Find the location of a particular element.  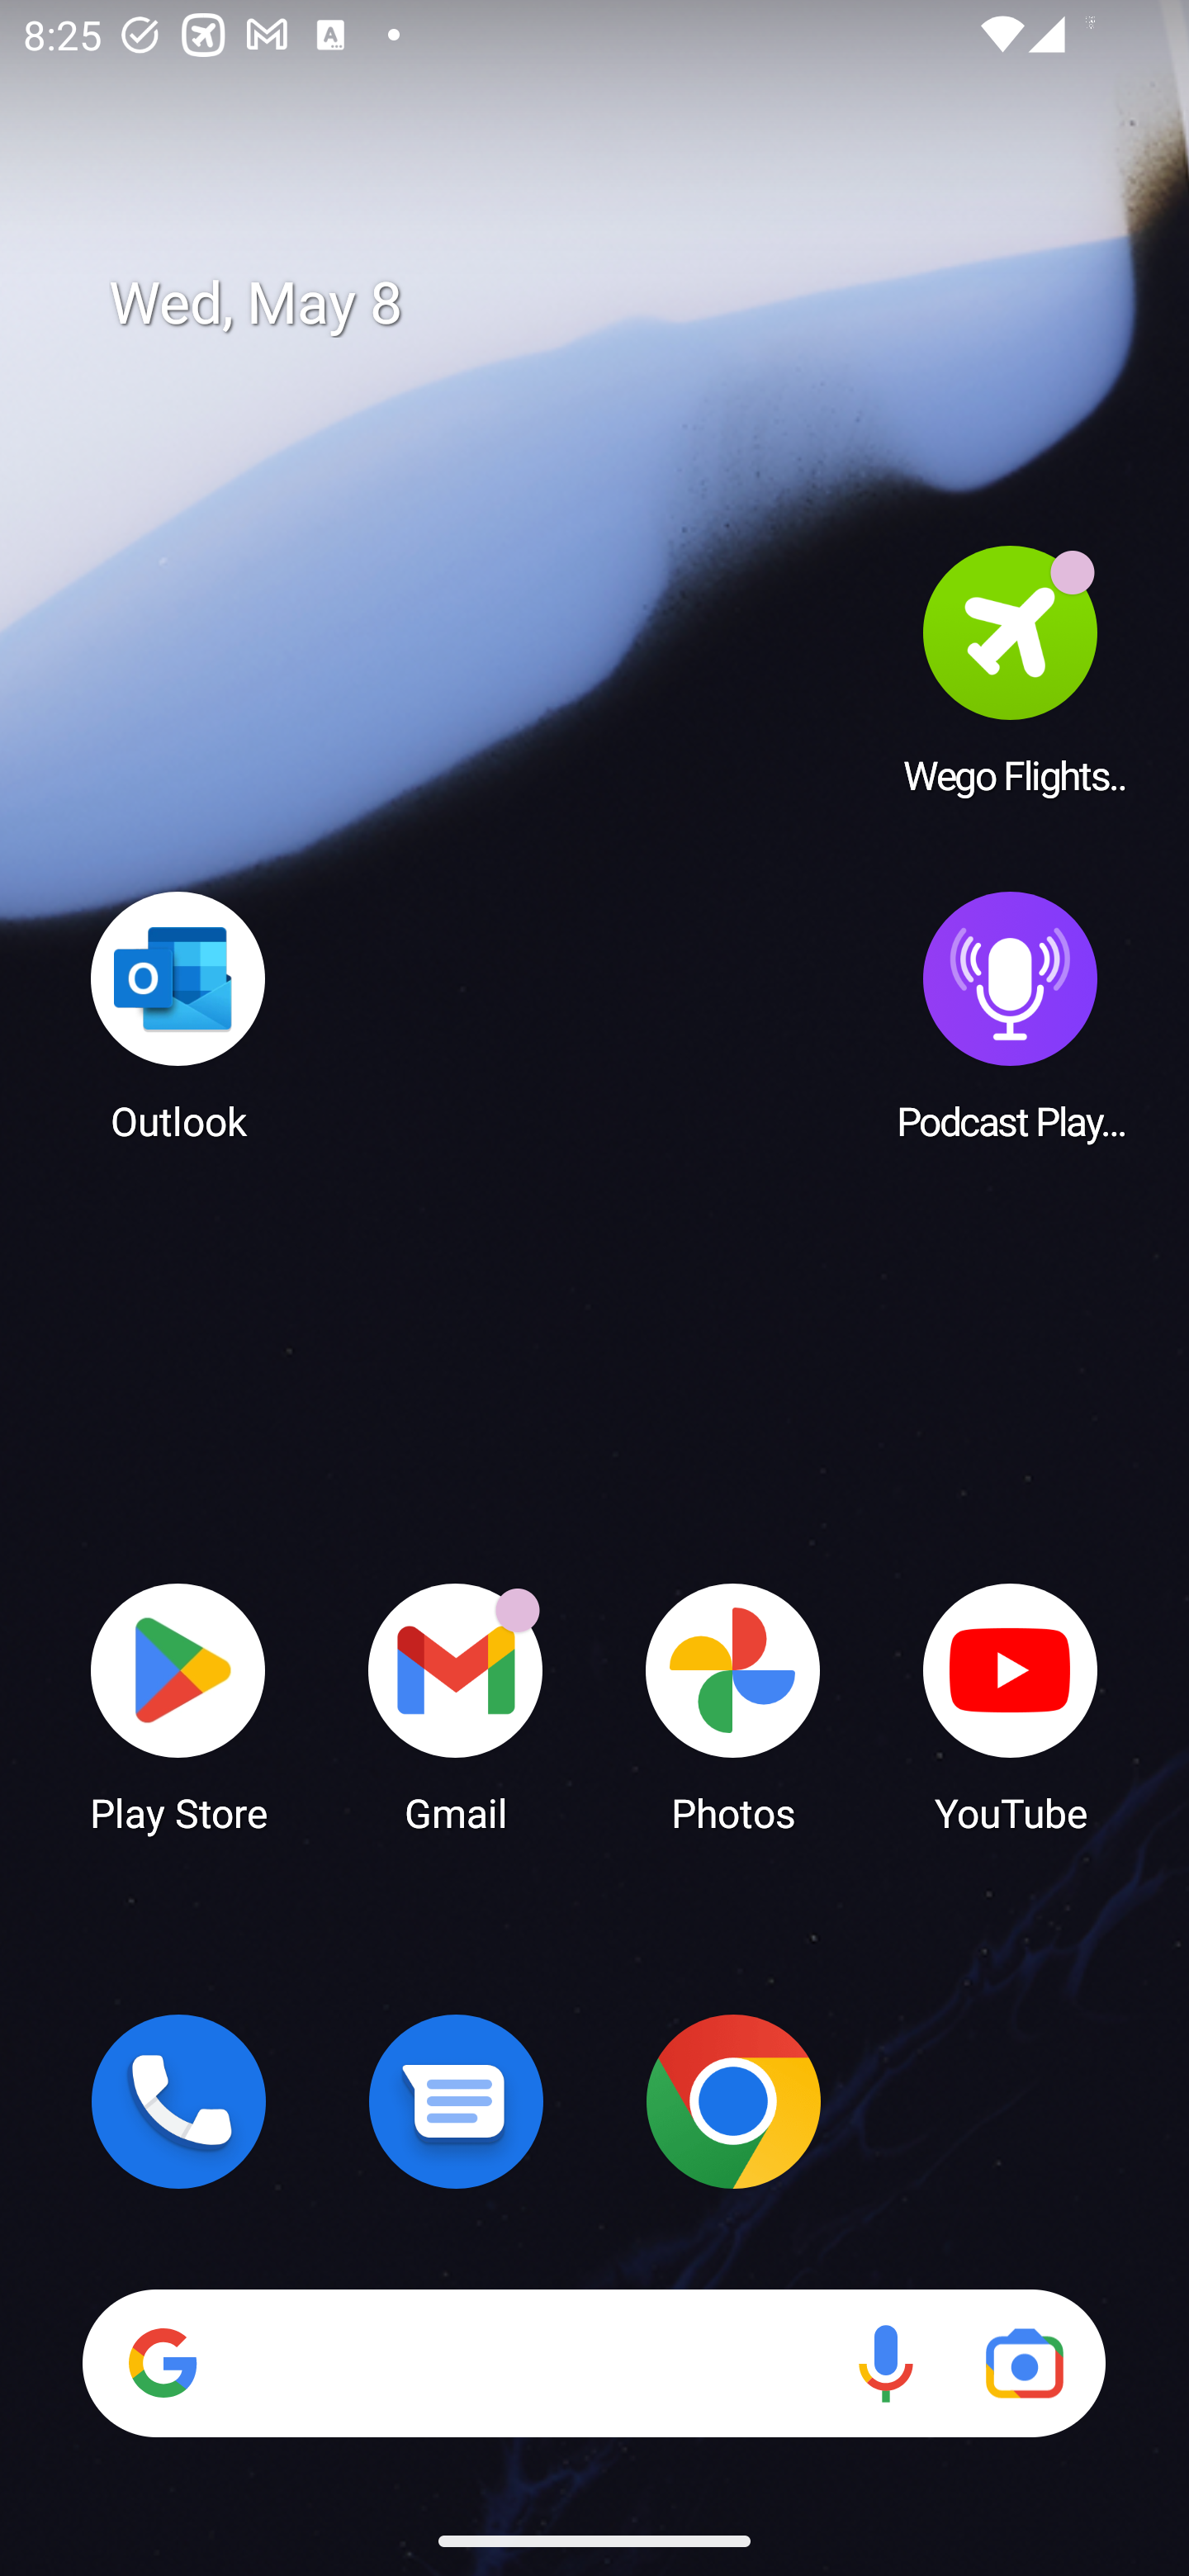

Search Voice search Google Lens is located at coordinates (594, 2363).